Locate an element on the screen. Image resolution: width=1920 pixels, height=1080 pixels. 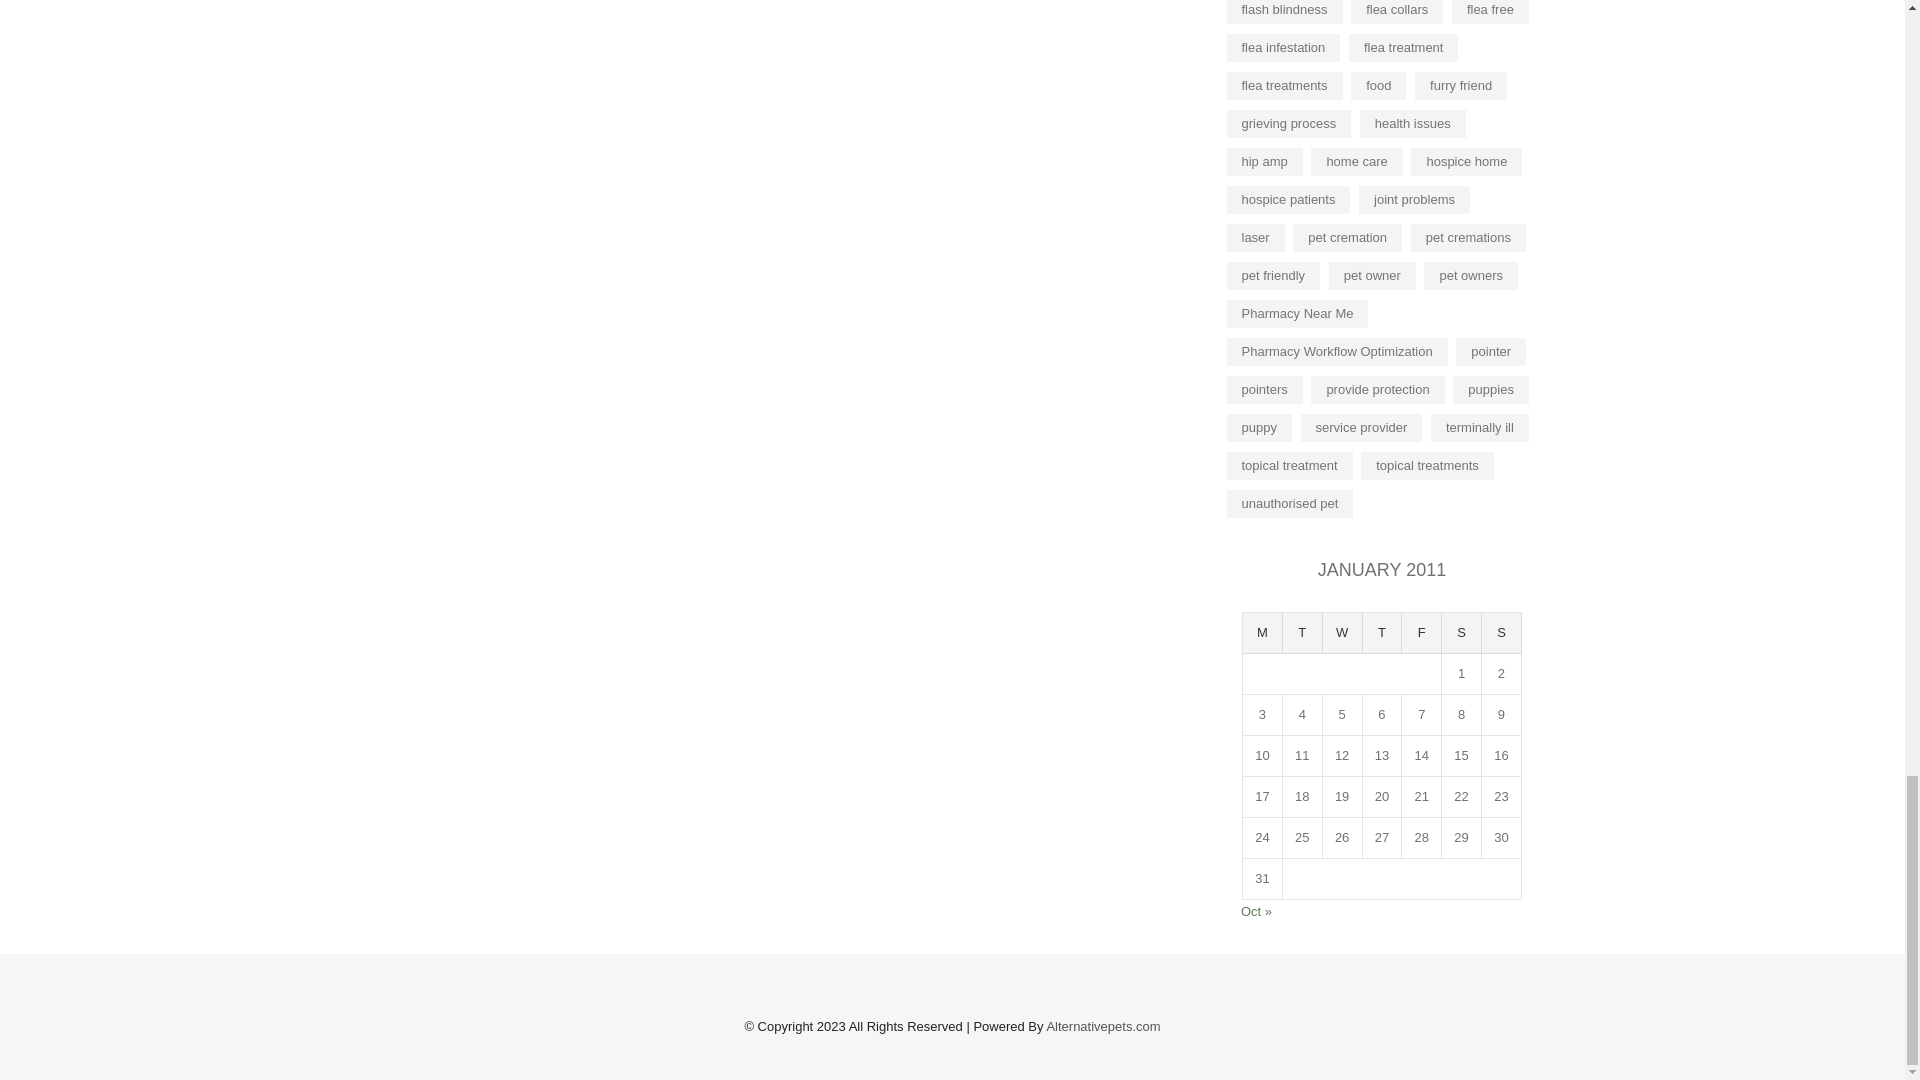
Friday is located at coordinates (1421, 634).